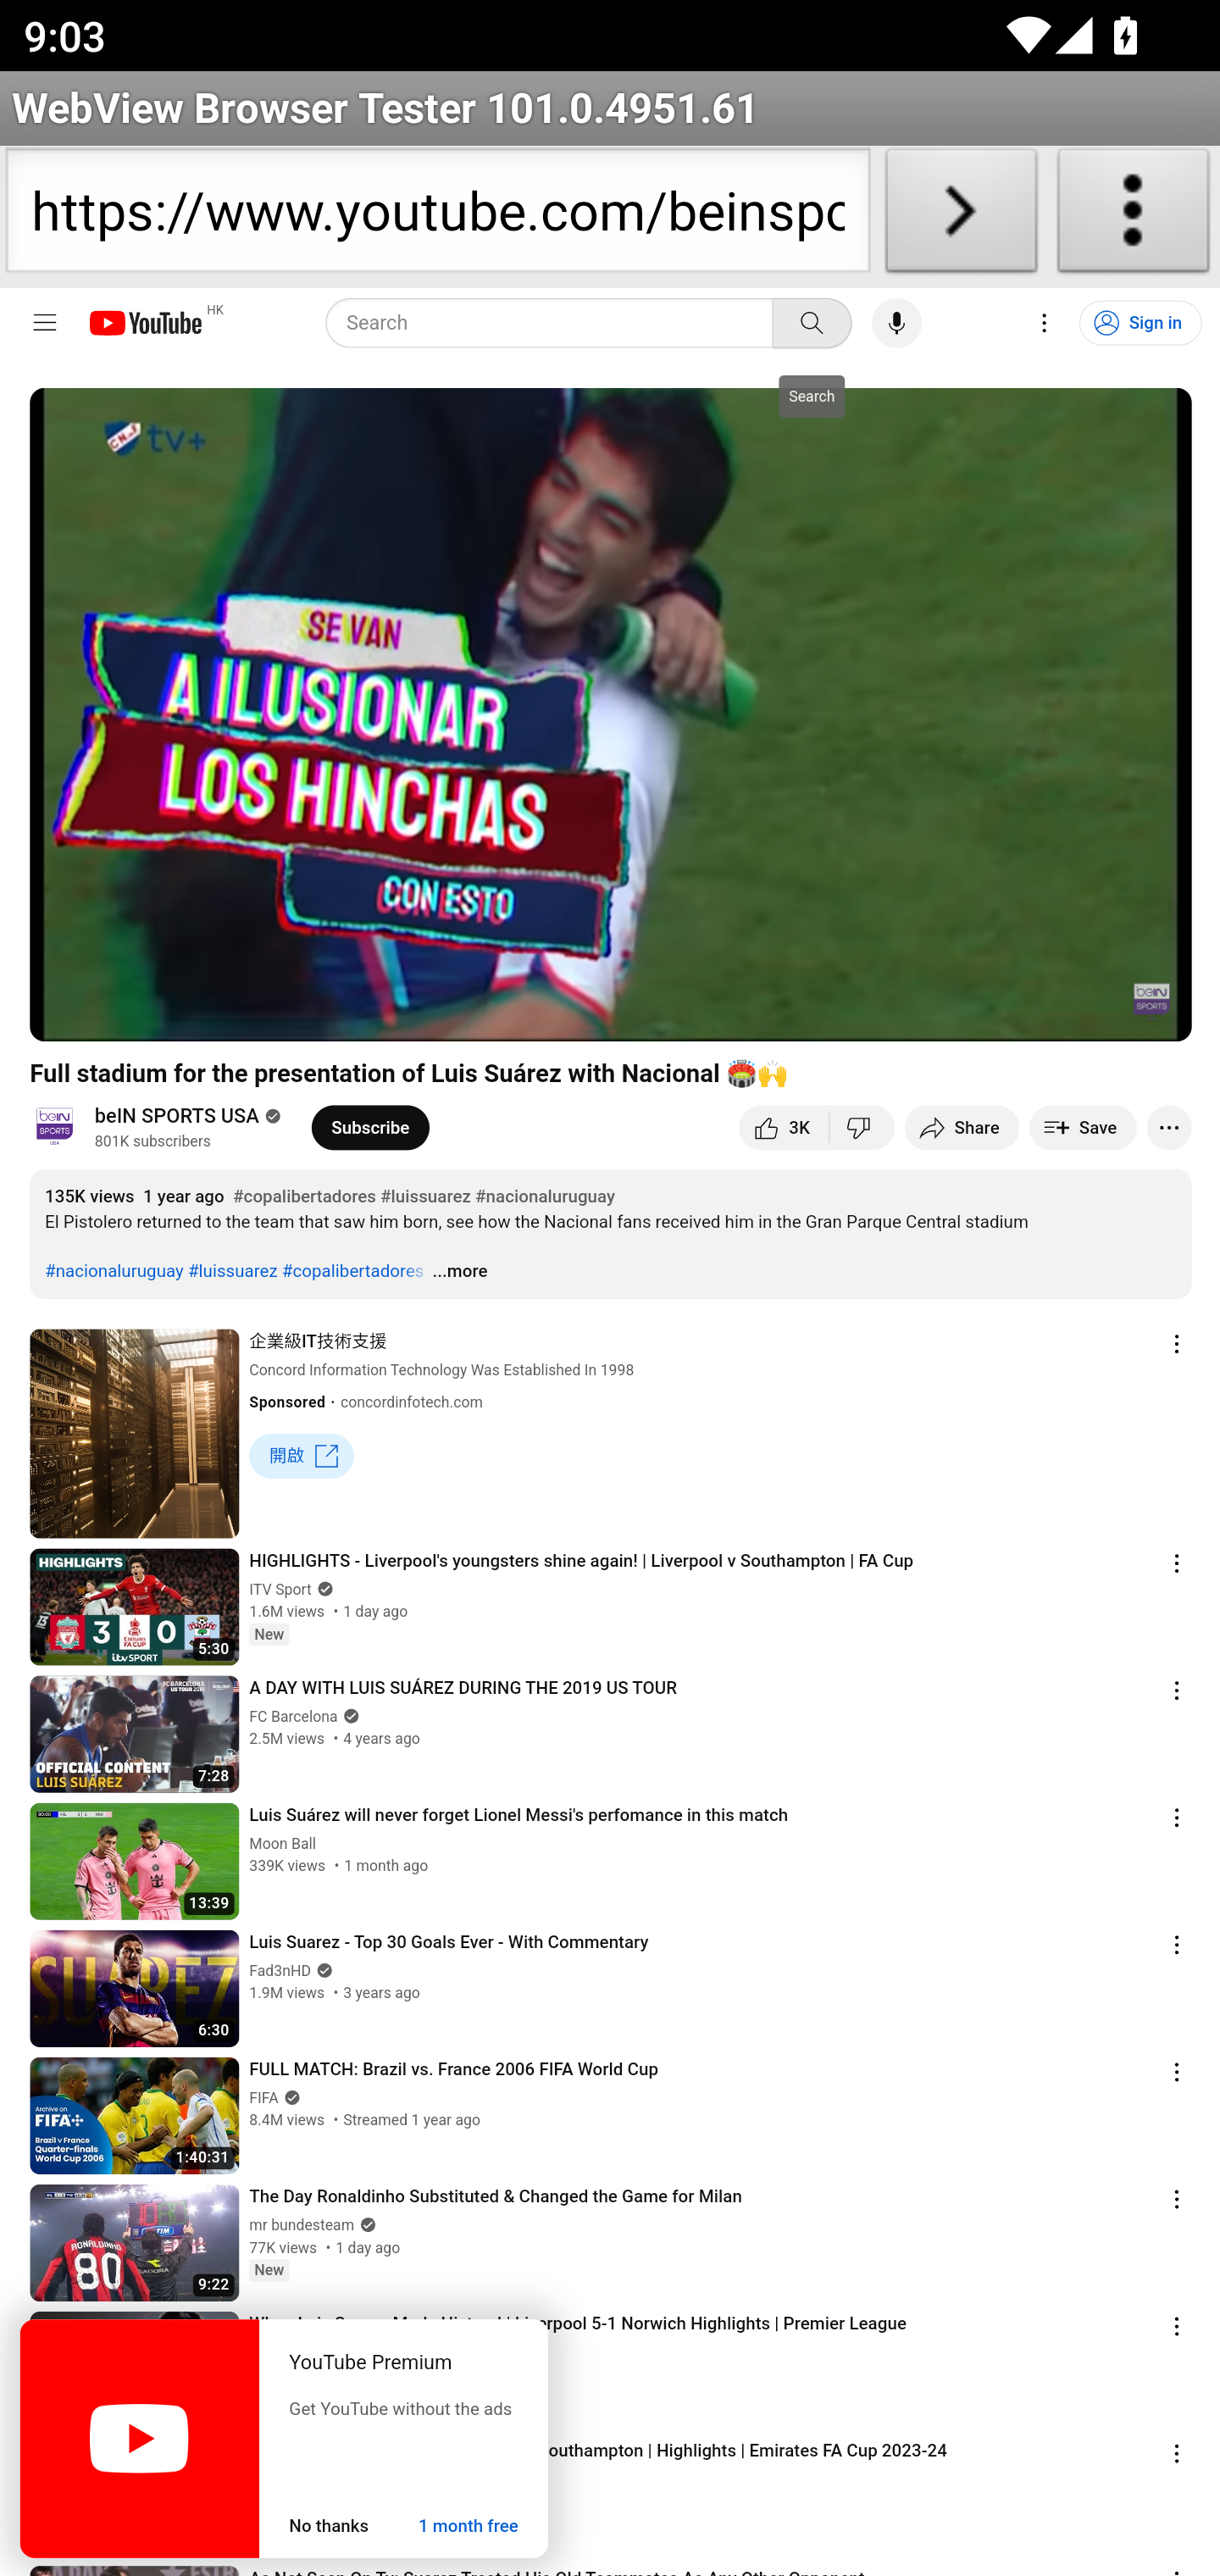 Image resolution: width=1220 pixels, height=2576 pixels. What do you see at coordinates (437, 217) in the screenshot?
I see `https://www.youtube.com/beinsportsusa` at bounding box center [437, 217].